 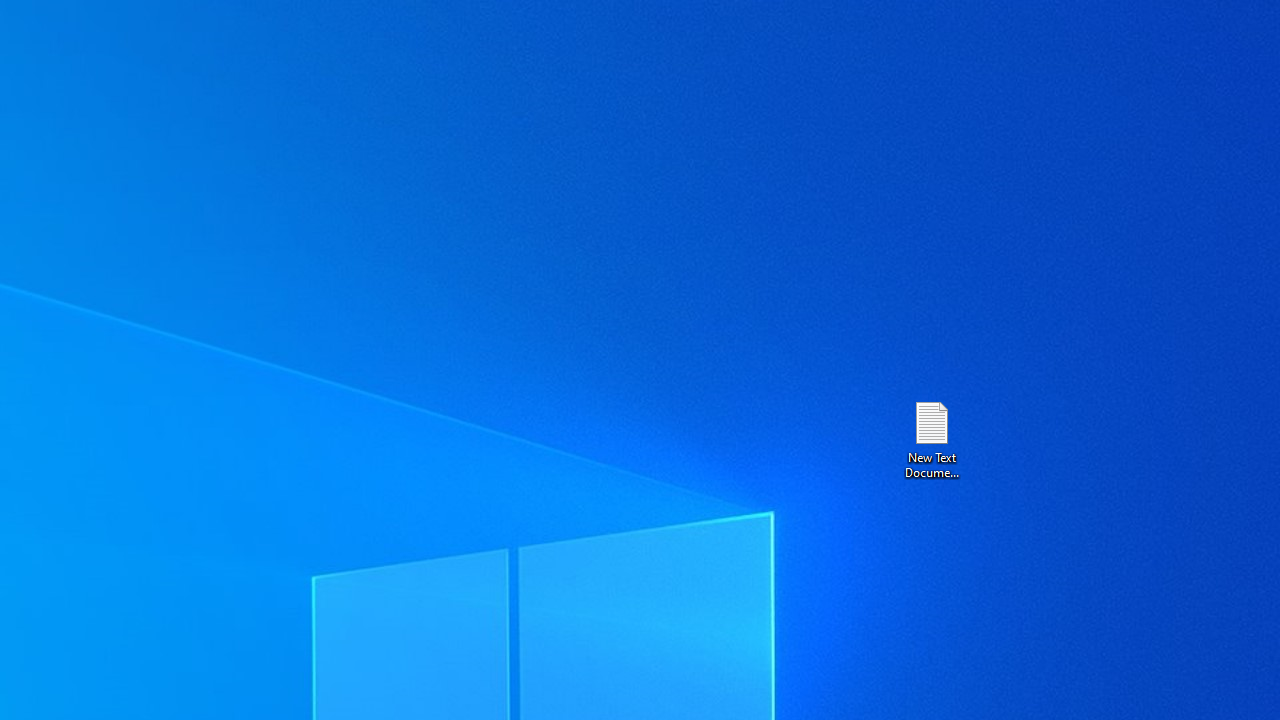 I want to click on New Text Document (2), so click(x=931, y=438).